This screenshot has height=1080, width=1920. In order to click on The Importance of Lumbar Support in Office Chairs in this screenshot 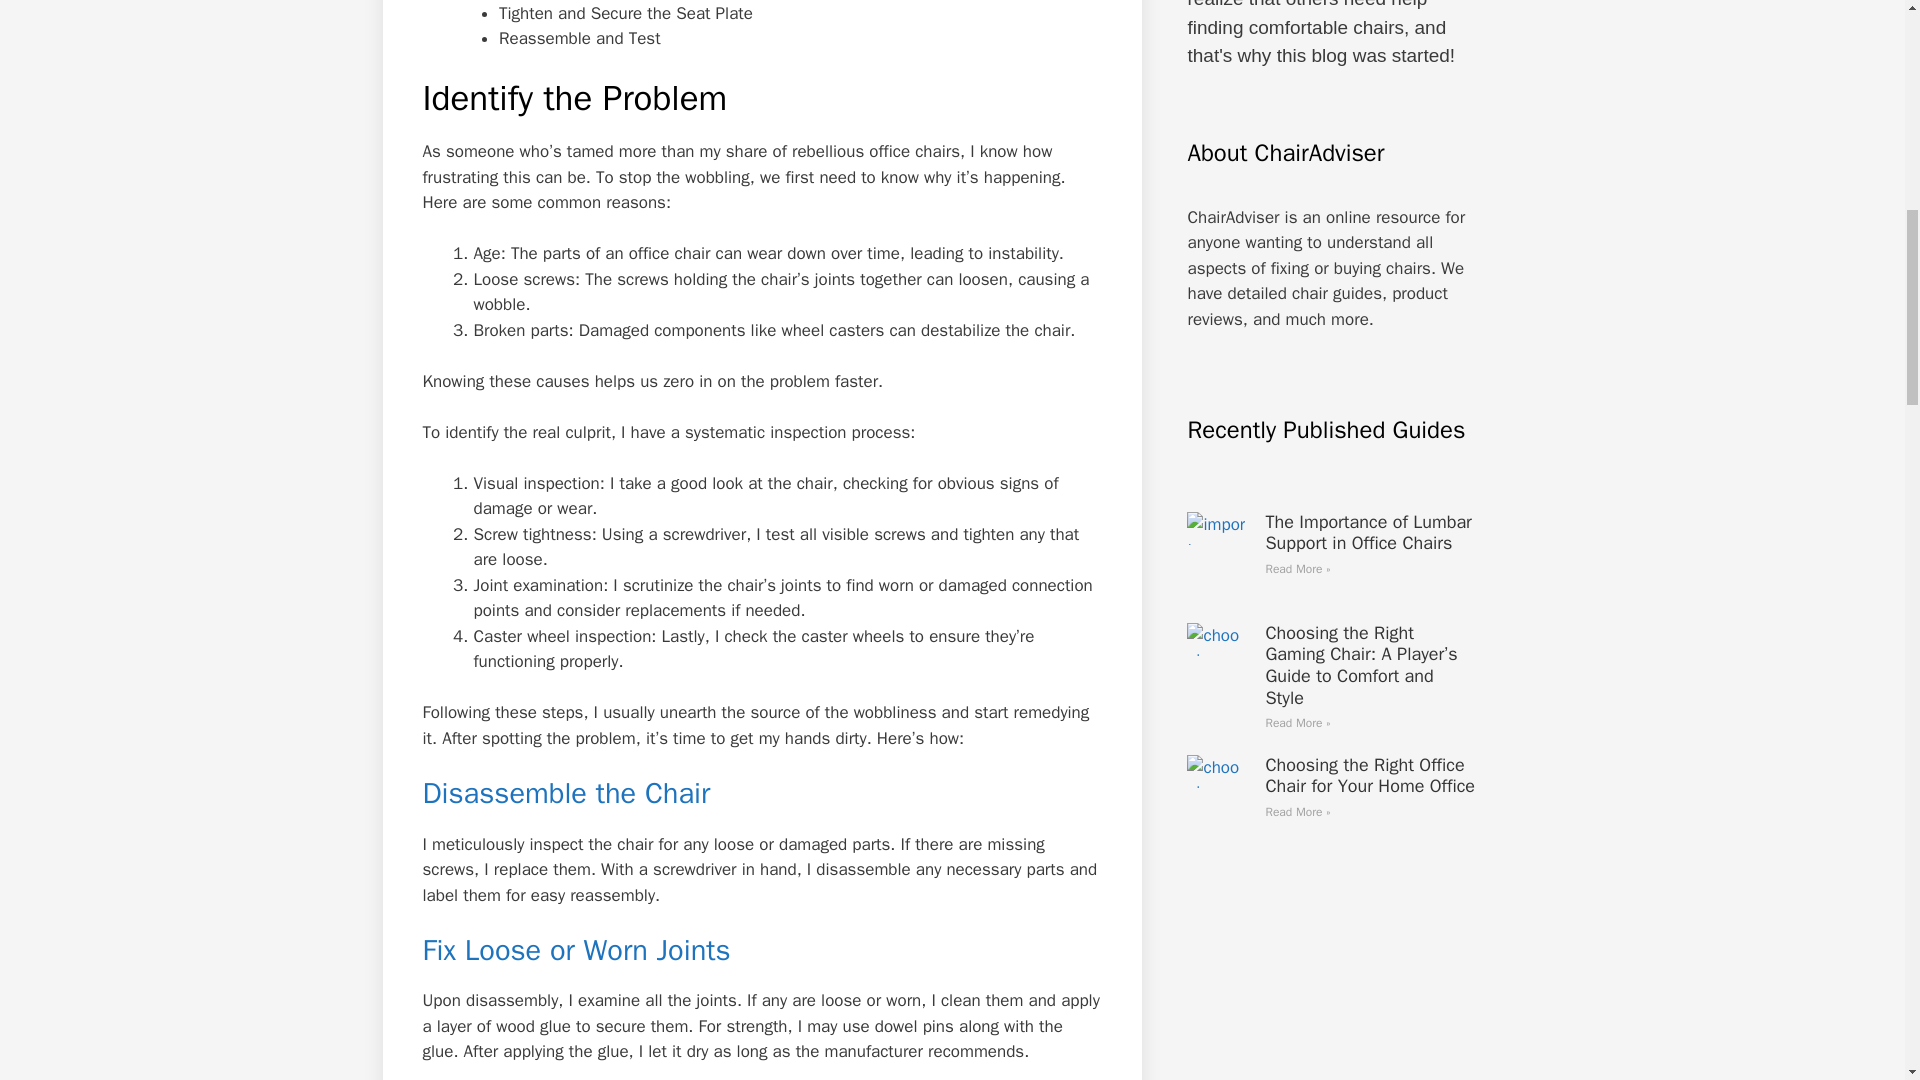, I will do `click(1368, 532)`.